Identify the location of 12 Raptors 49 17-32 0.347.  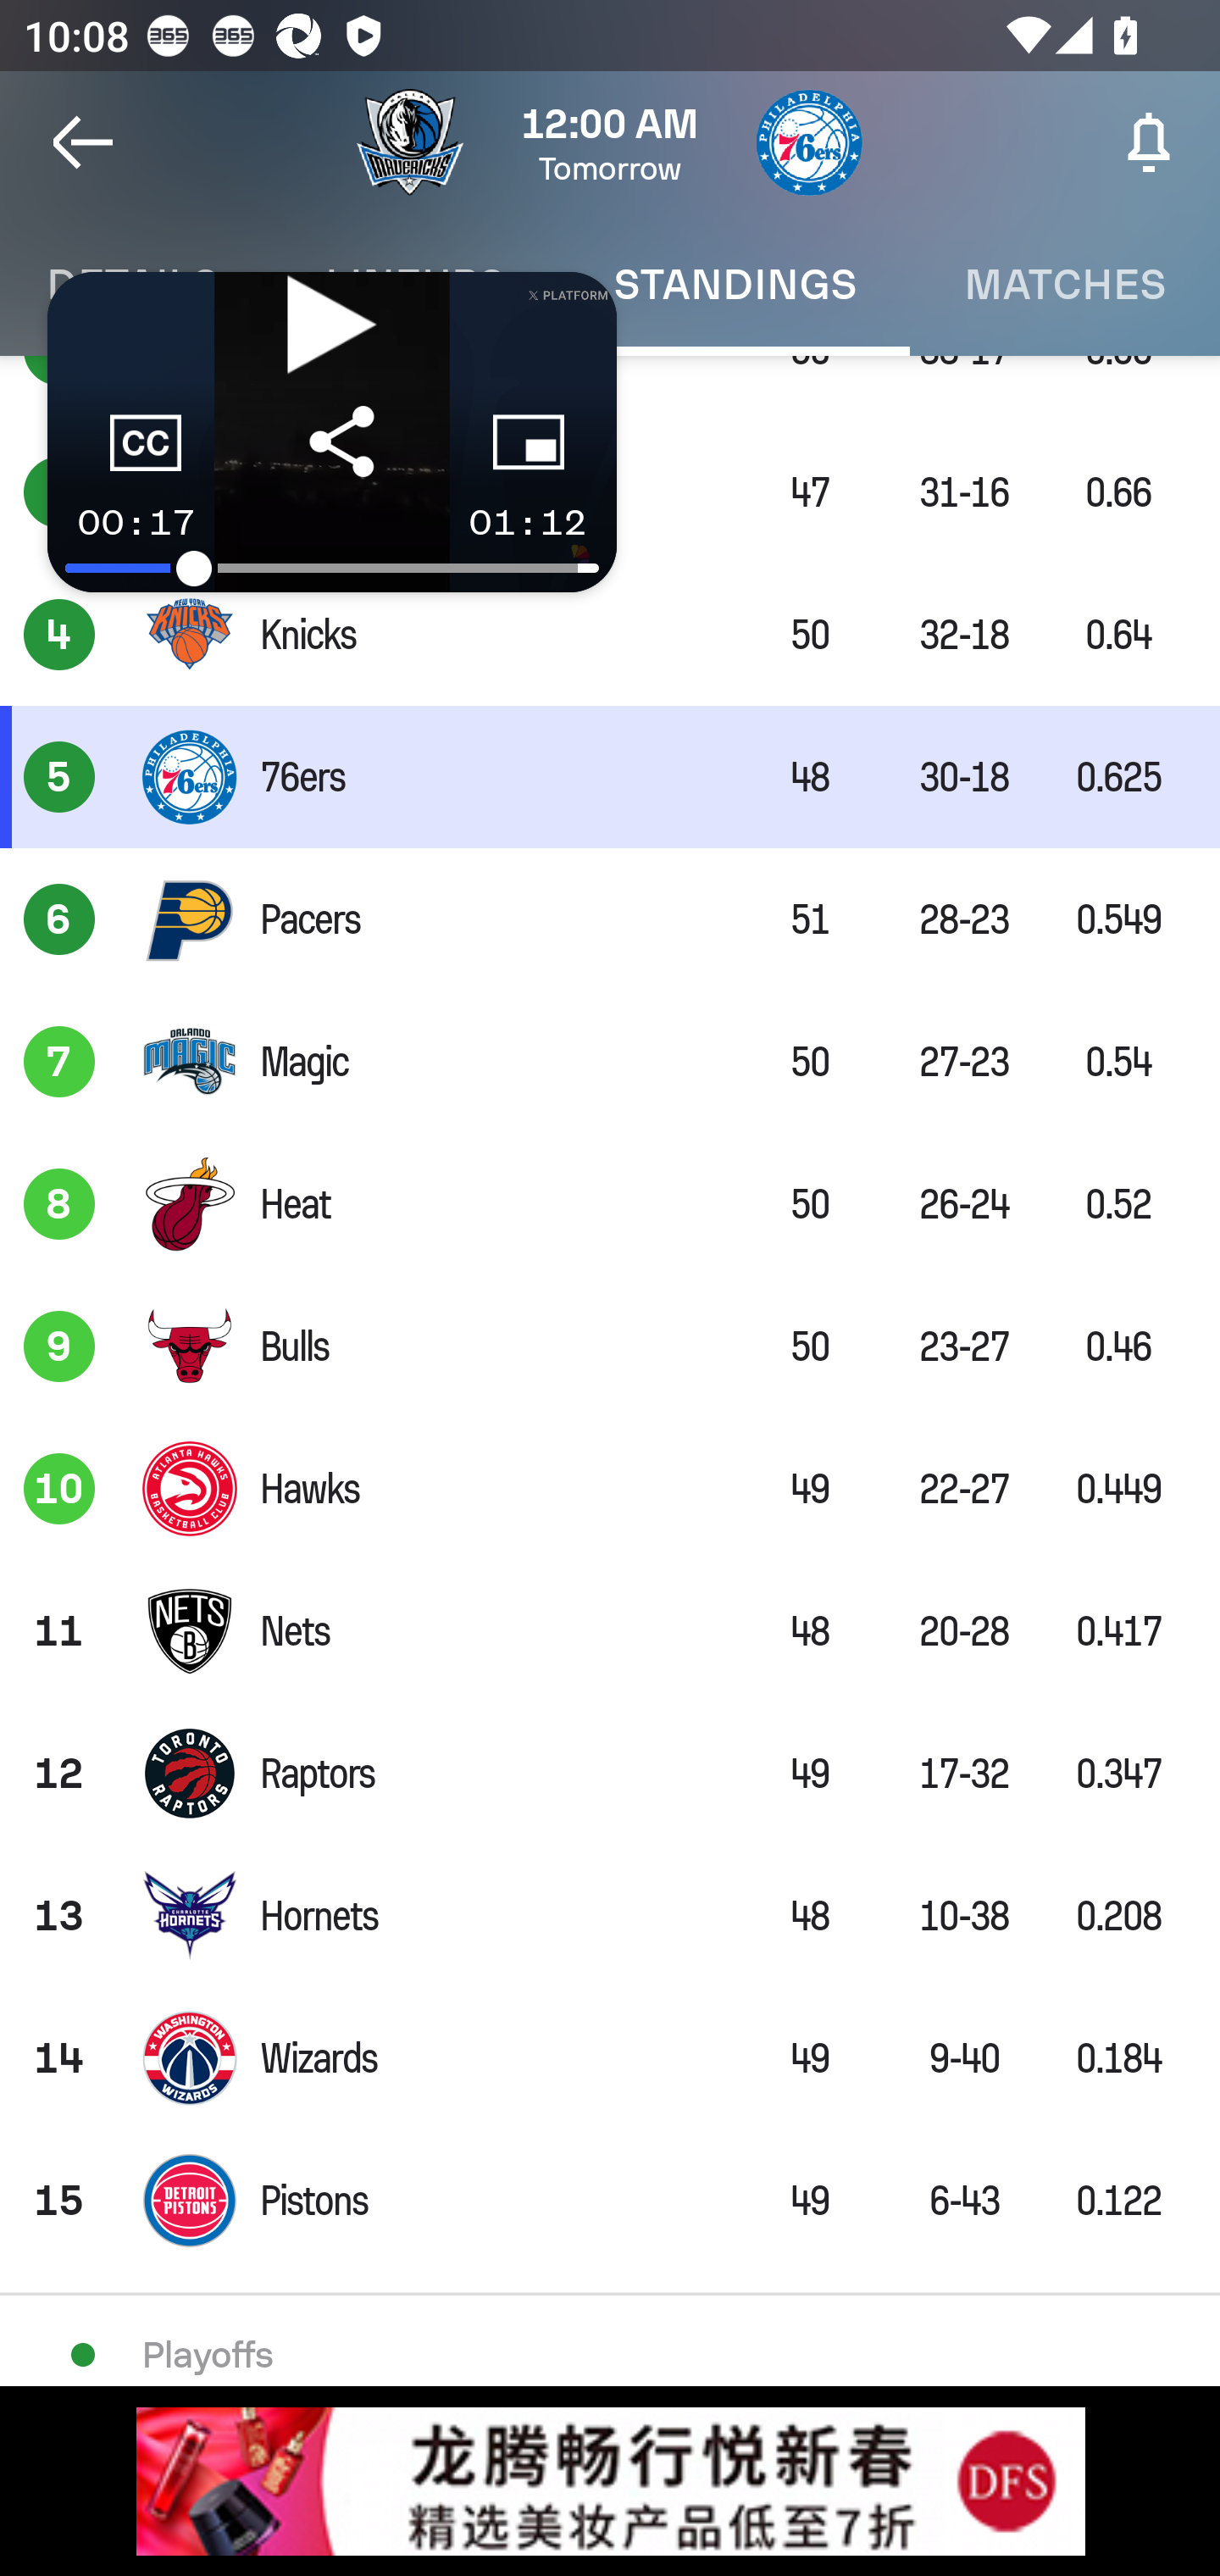
(610, 1773).